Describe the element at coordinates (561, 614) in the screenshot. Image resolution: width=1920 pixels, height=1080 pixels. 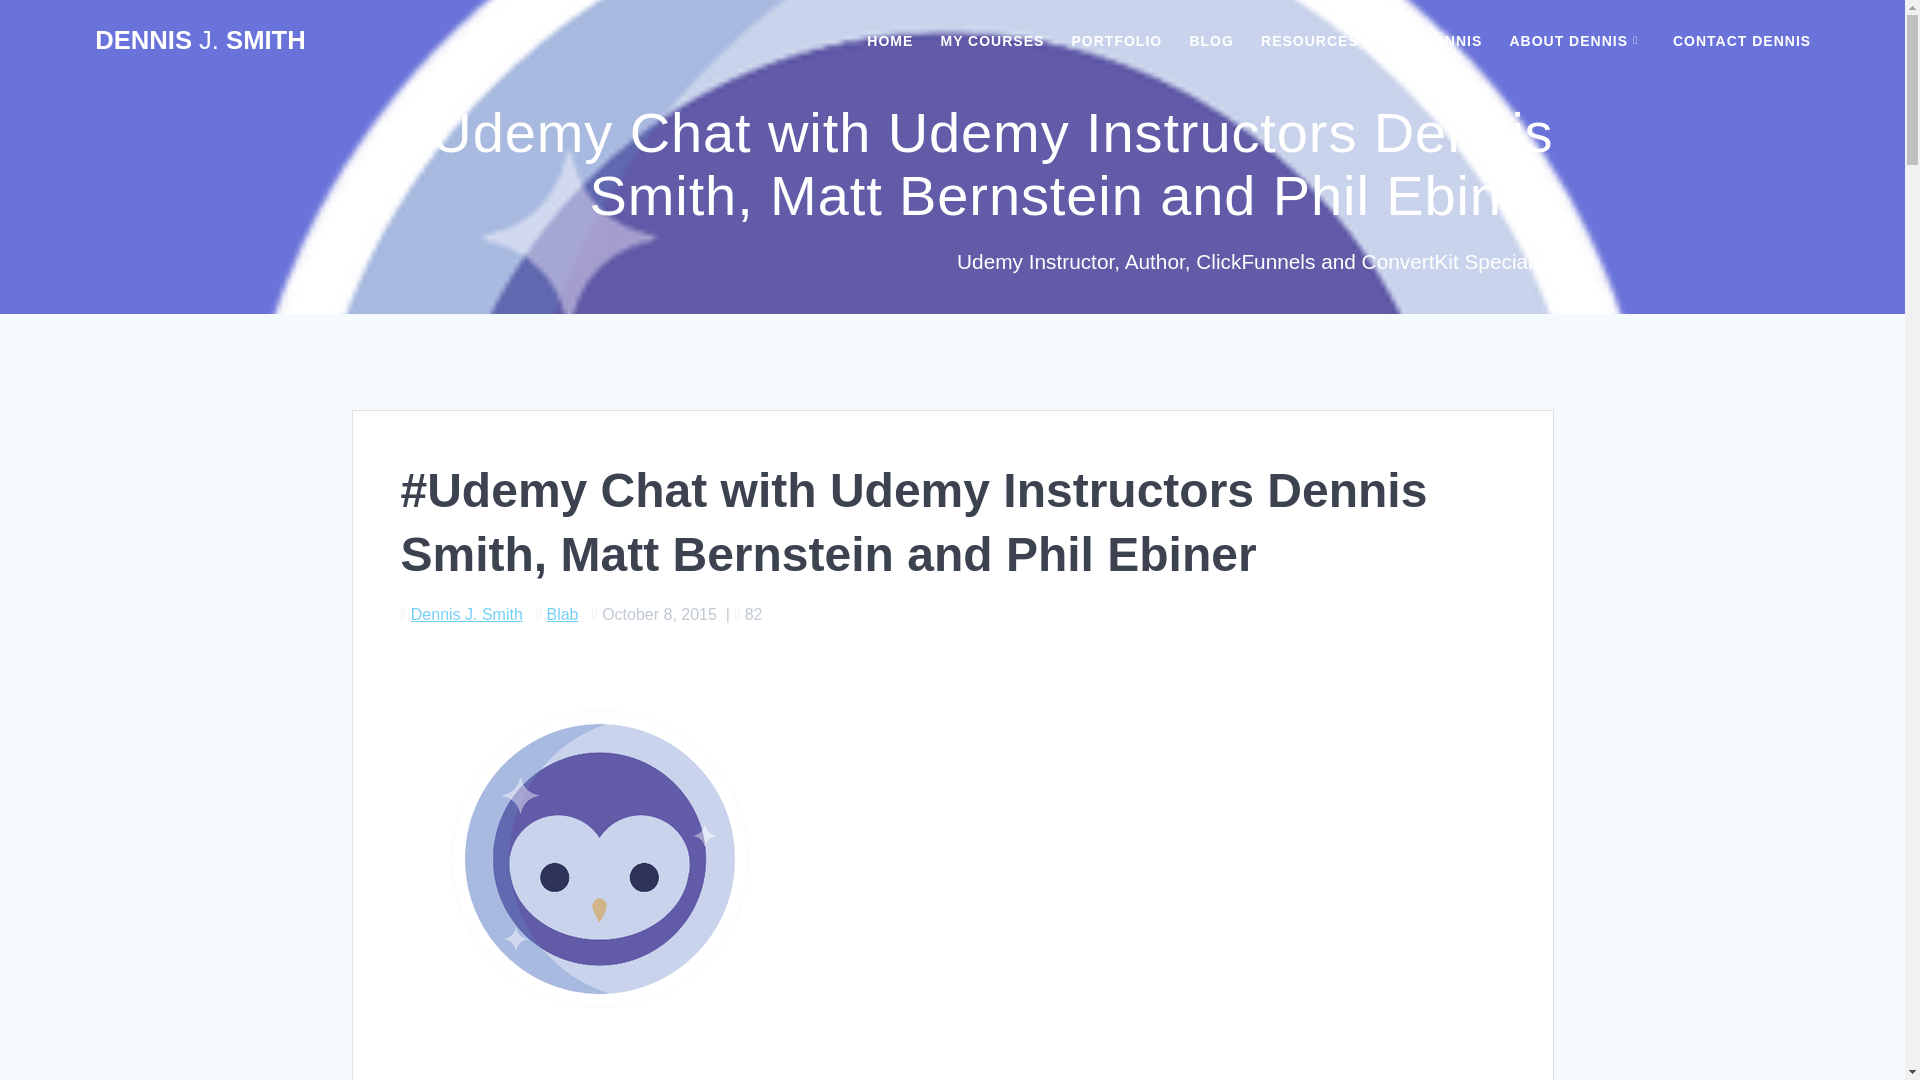
I see `Blab` at that location.